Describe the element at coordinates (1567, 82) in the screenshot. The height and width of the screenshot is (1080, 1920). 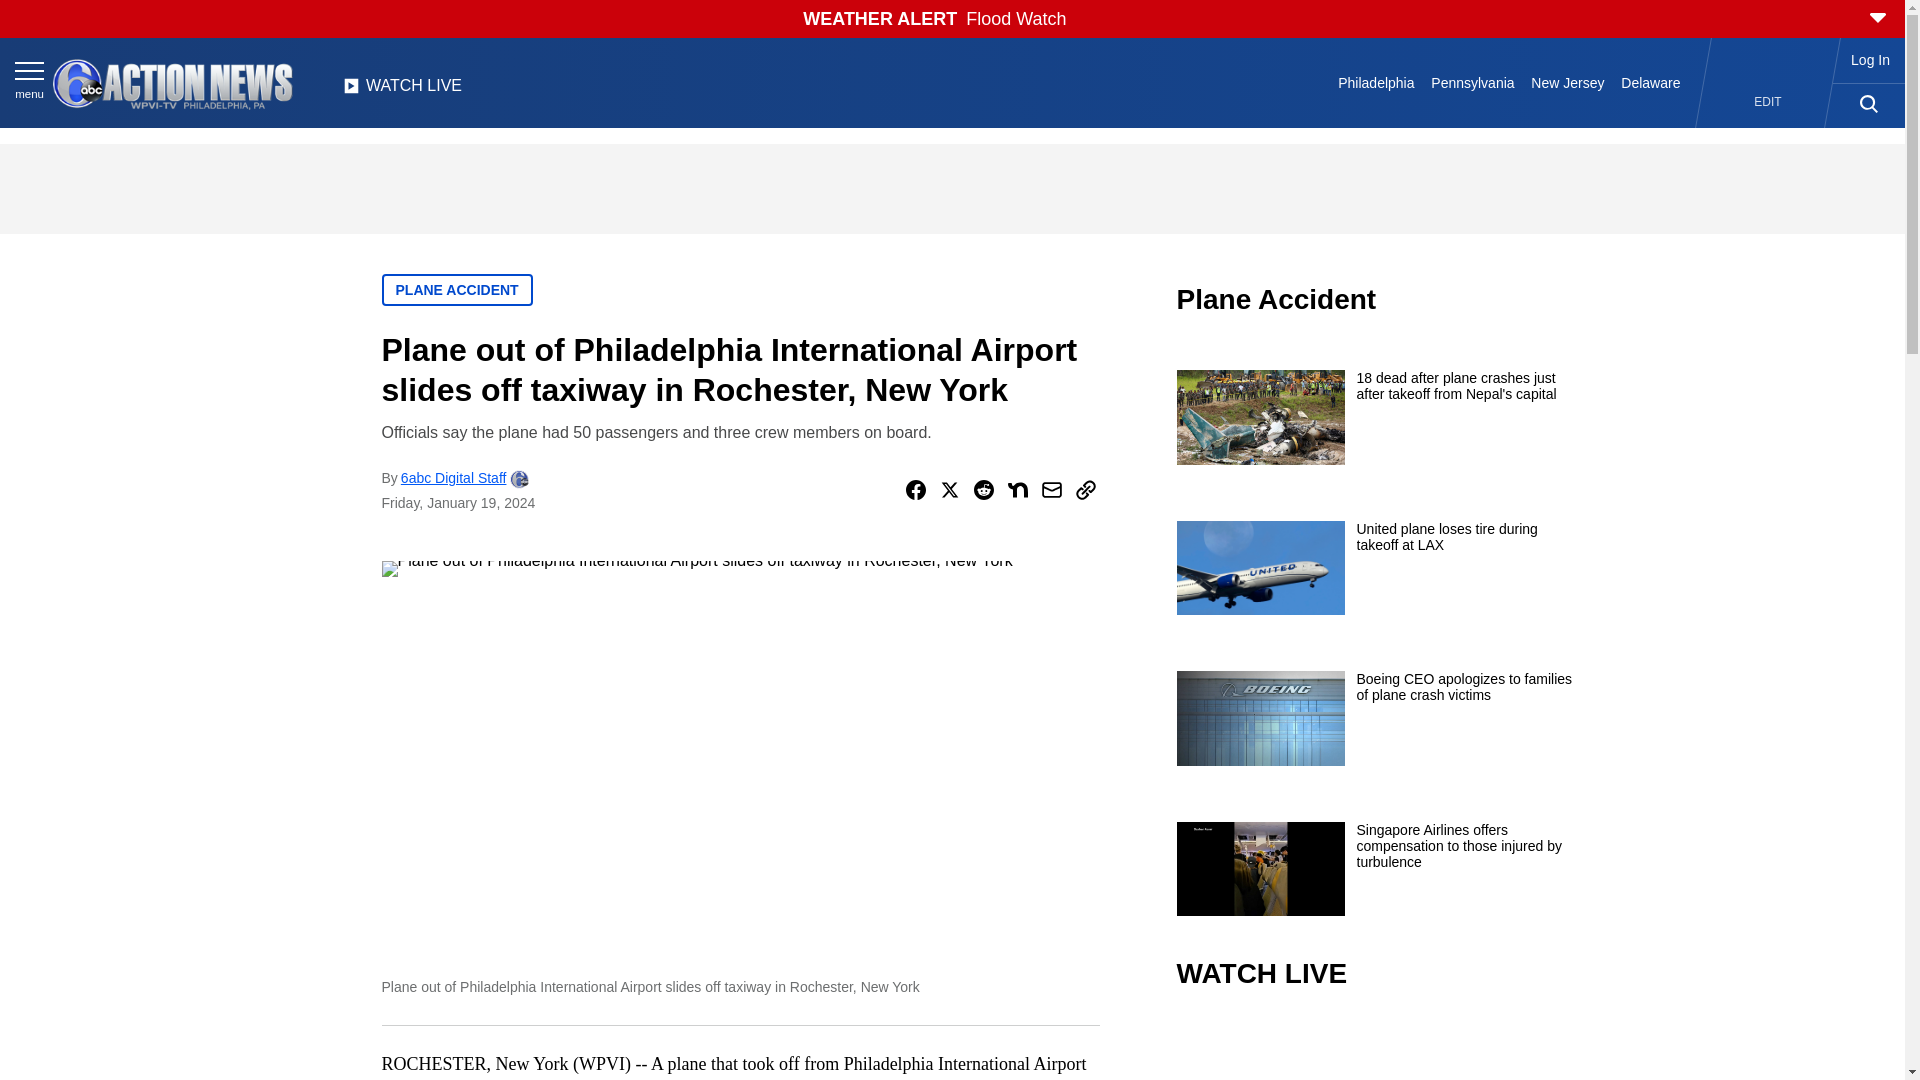
I see `New Jersey` at that location.